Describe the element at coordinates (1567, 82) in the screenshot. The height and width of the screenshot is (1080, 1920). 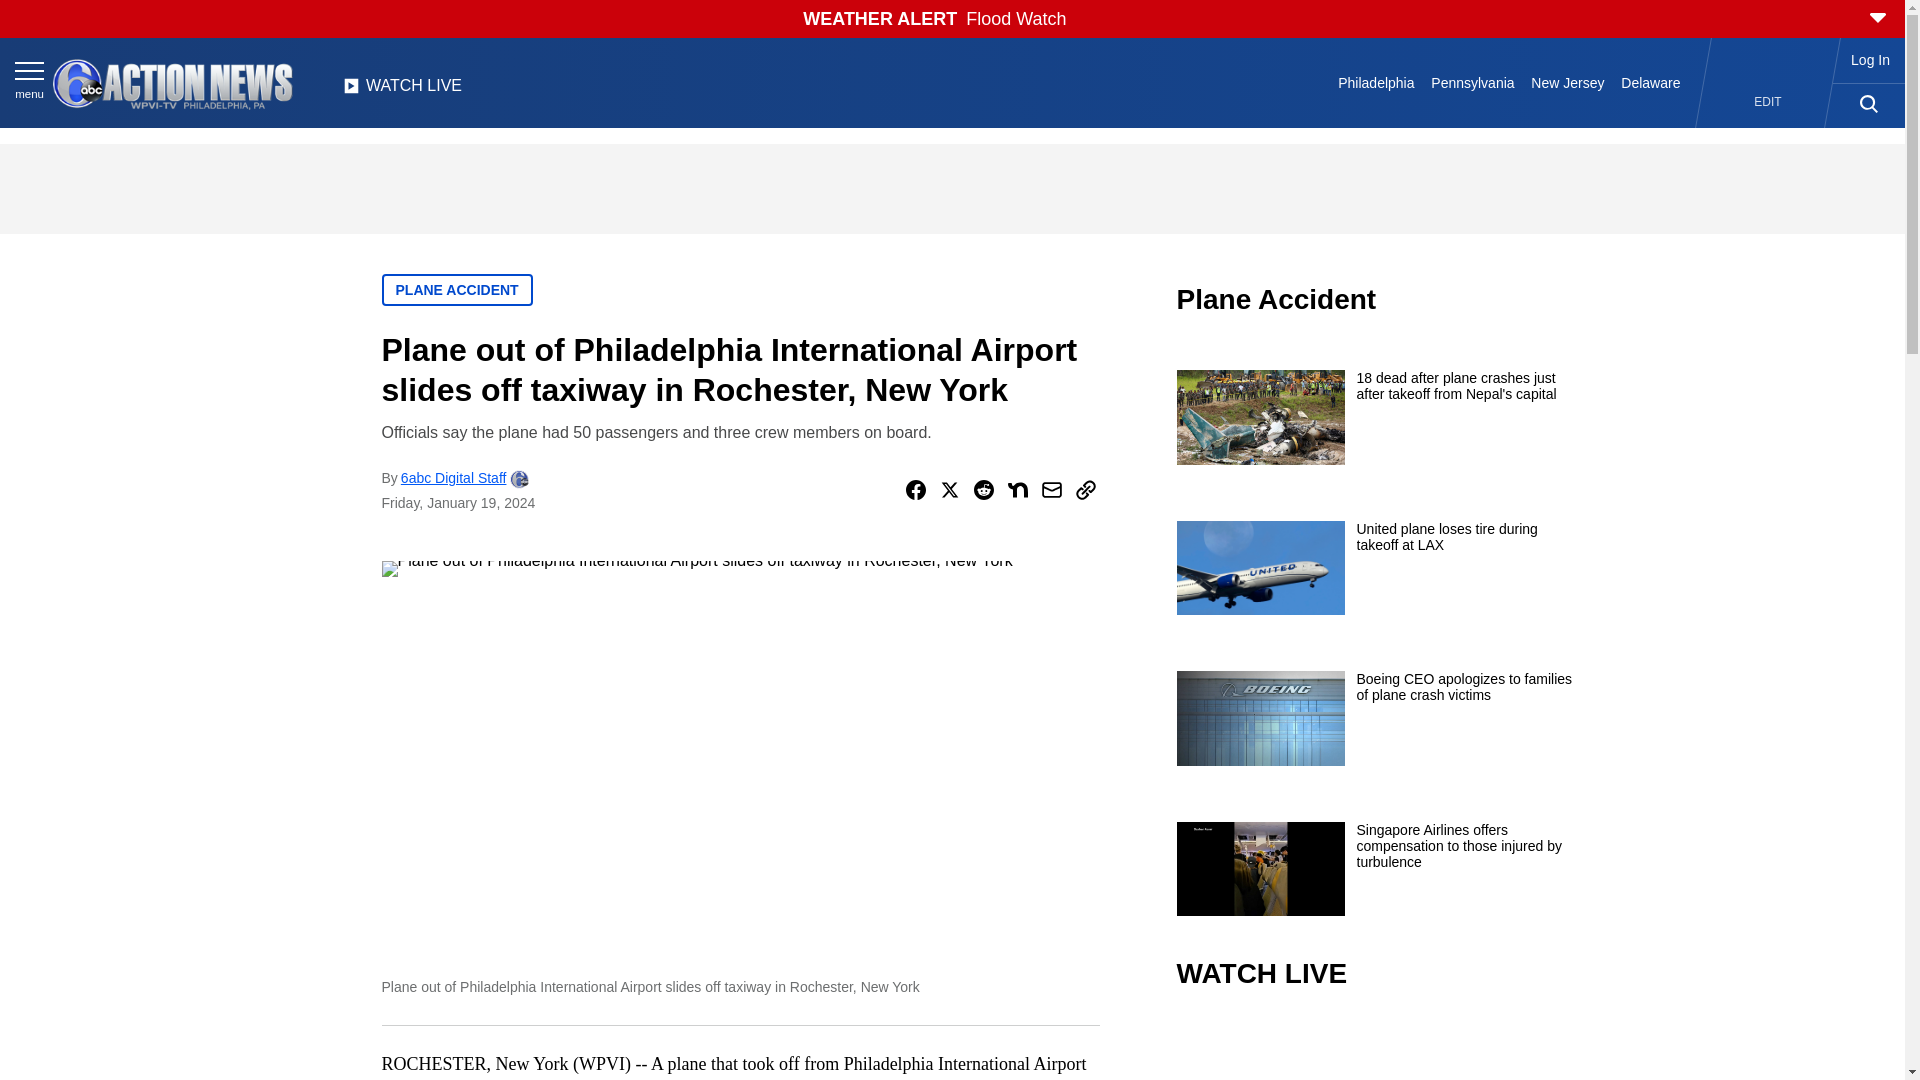
I see `New Jersey` at that location.